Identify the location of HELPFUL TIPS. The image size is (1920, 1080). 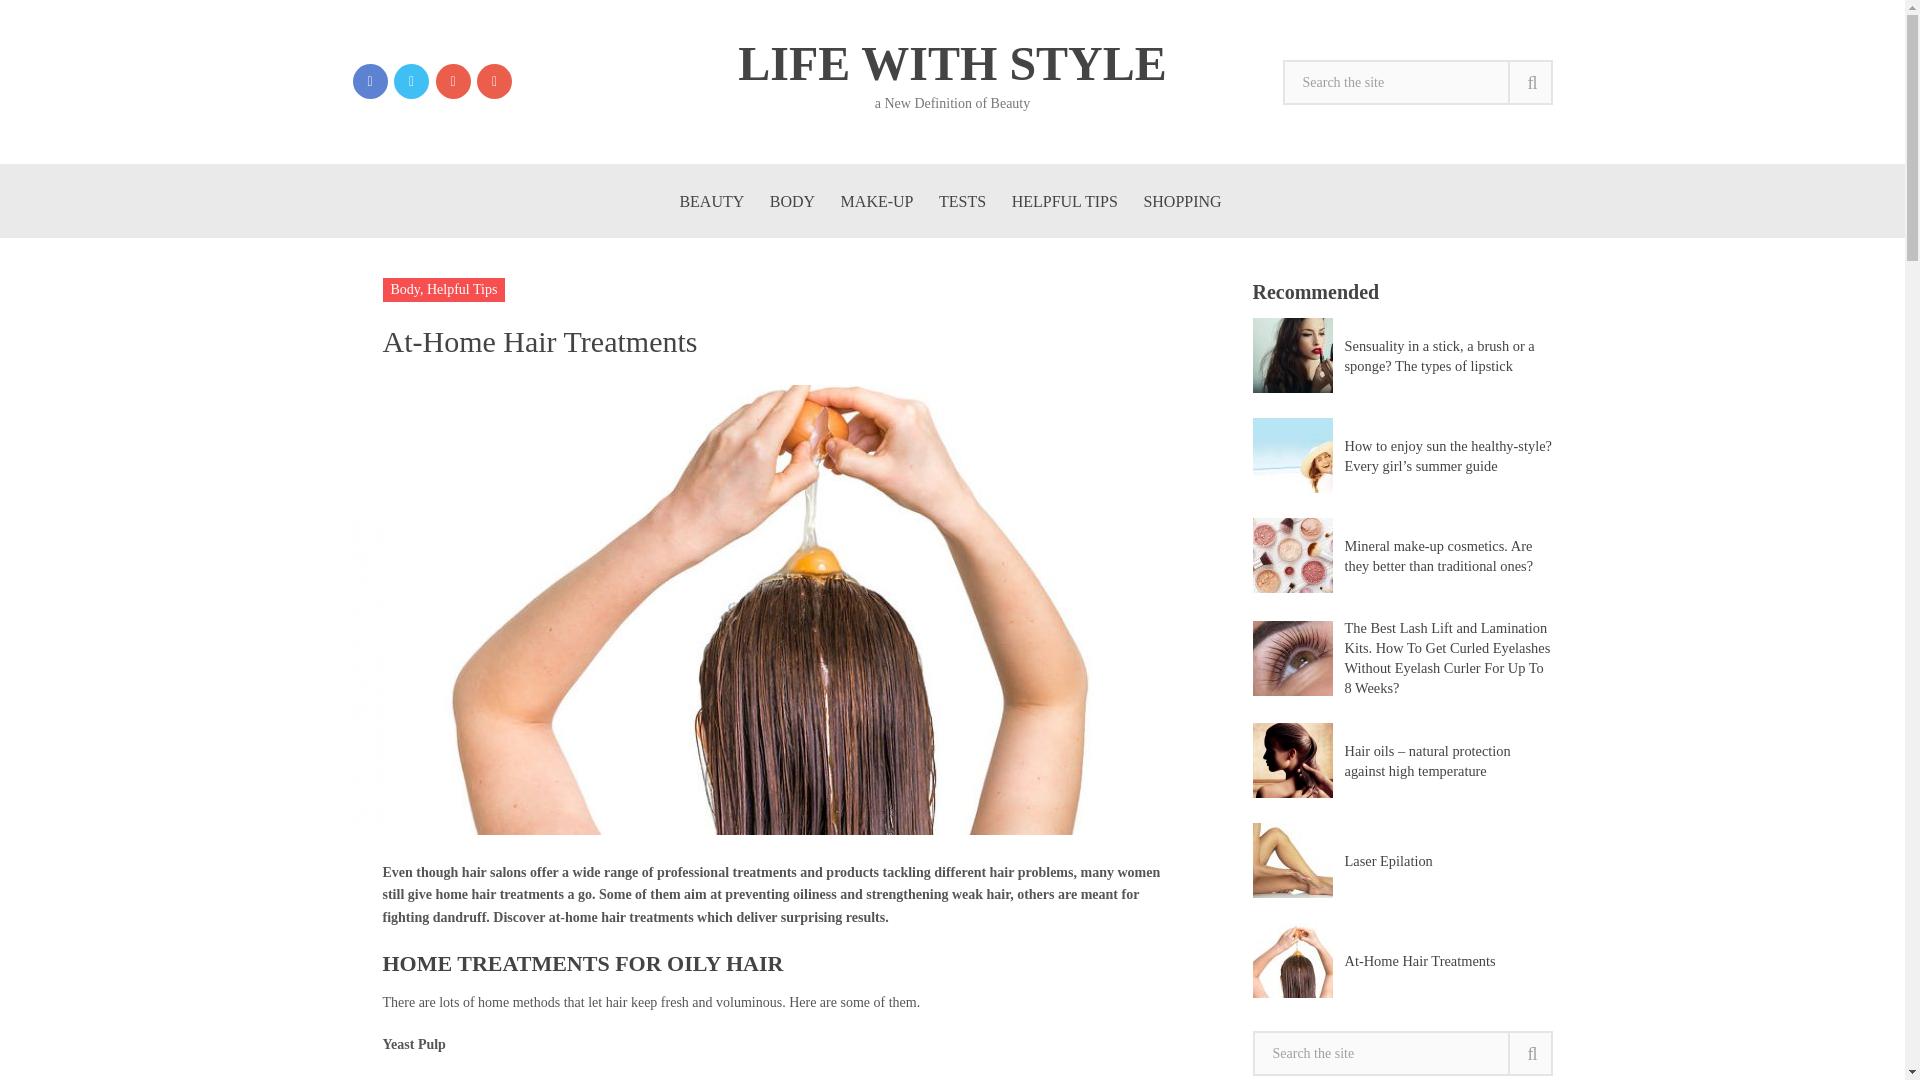
(1064, 200).